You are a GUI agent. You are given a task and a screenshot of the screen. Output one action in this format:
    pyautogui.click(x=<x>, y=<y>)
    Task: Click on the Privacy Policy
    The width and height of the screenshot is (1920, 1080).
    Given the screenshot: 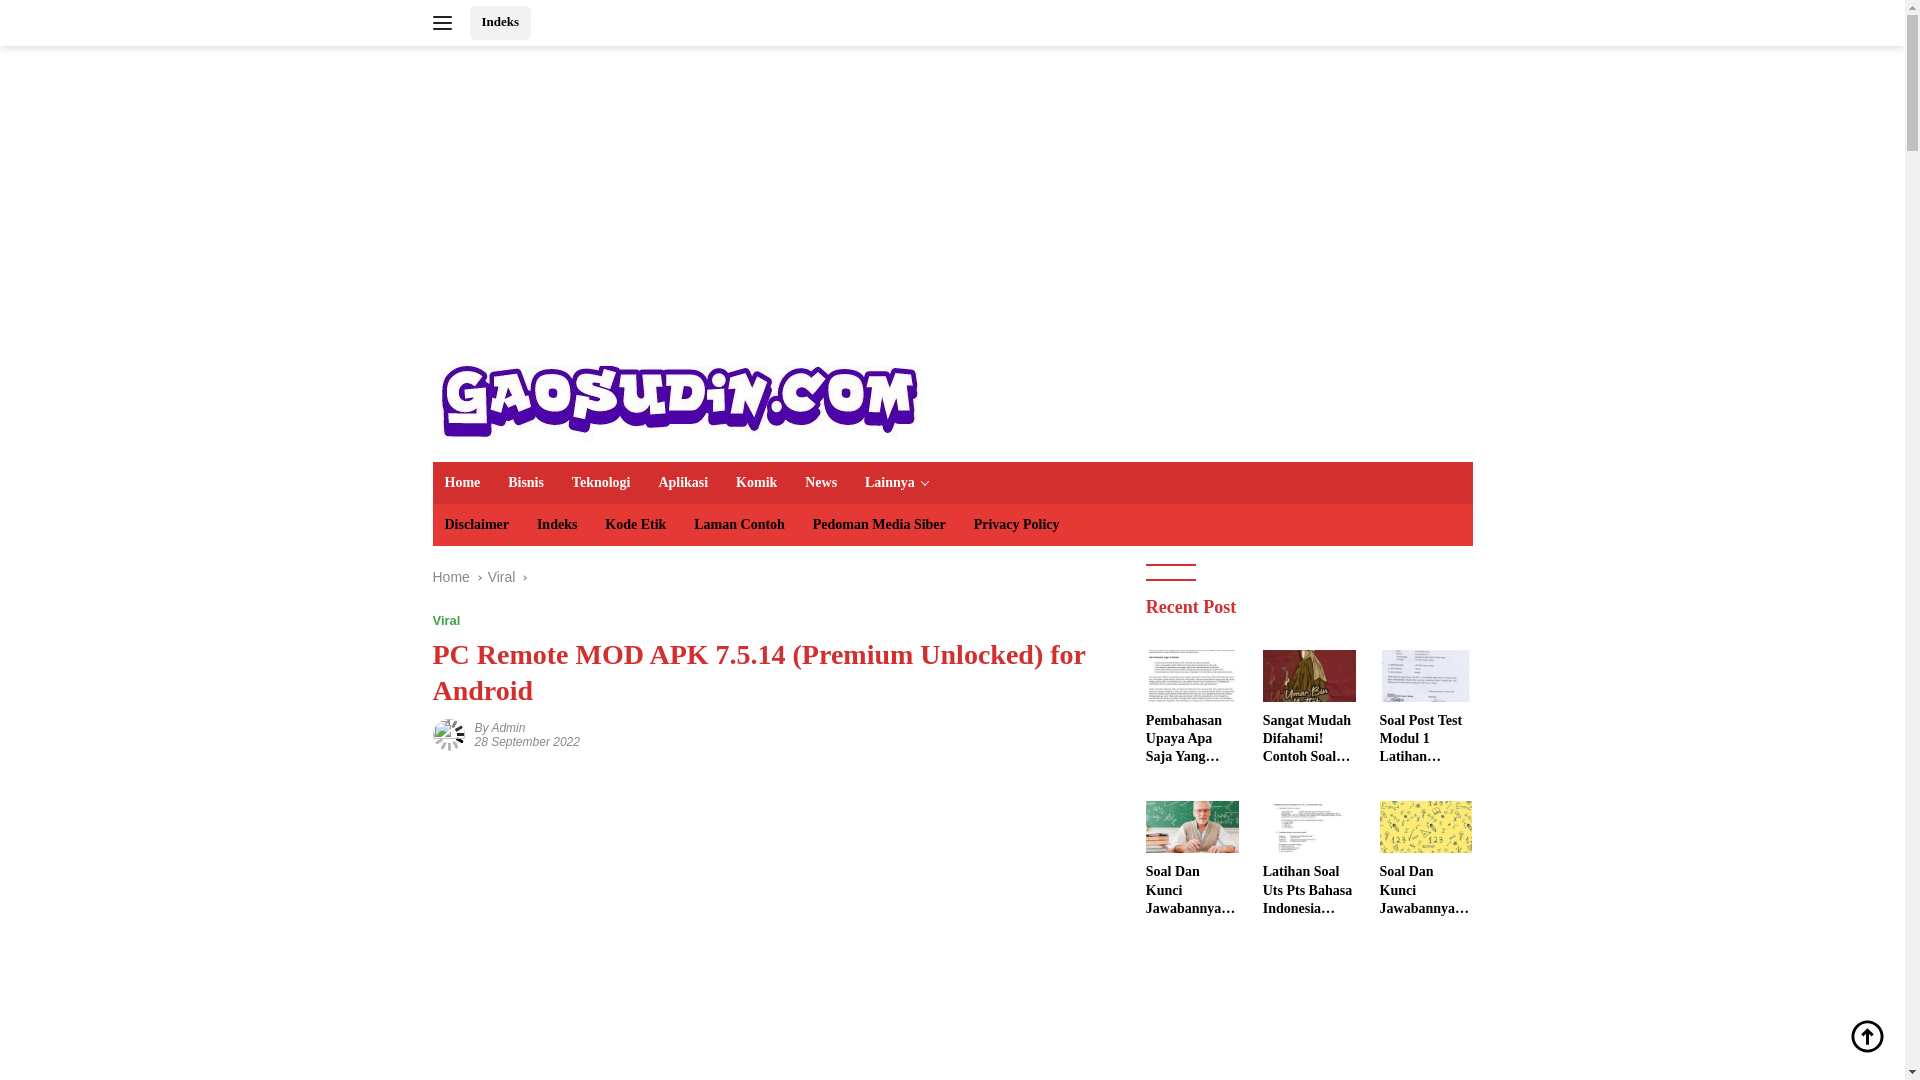 What is the action you would take?
    pyautogui.click(x=1016, y=525)
    